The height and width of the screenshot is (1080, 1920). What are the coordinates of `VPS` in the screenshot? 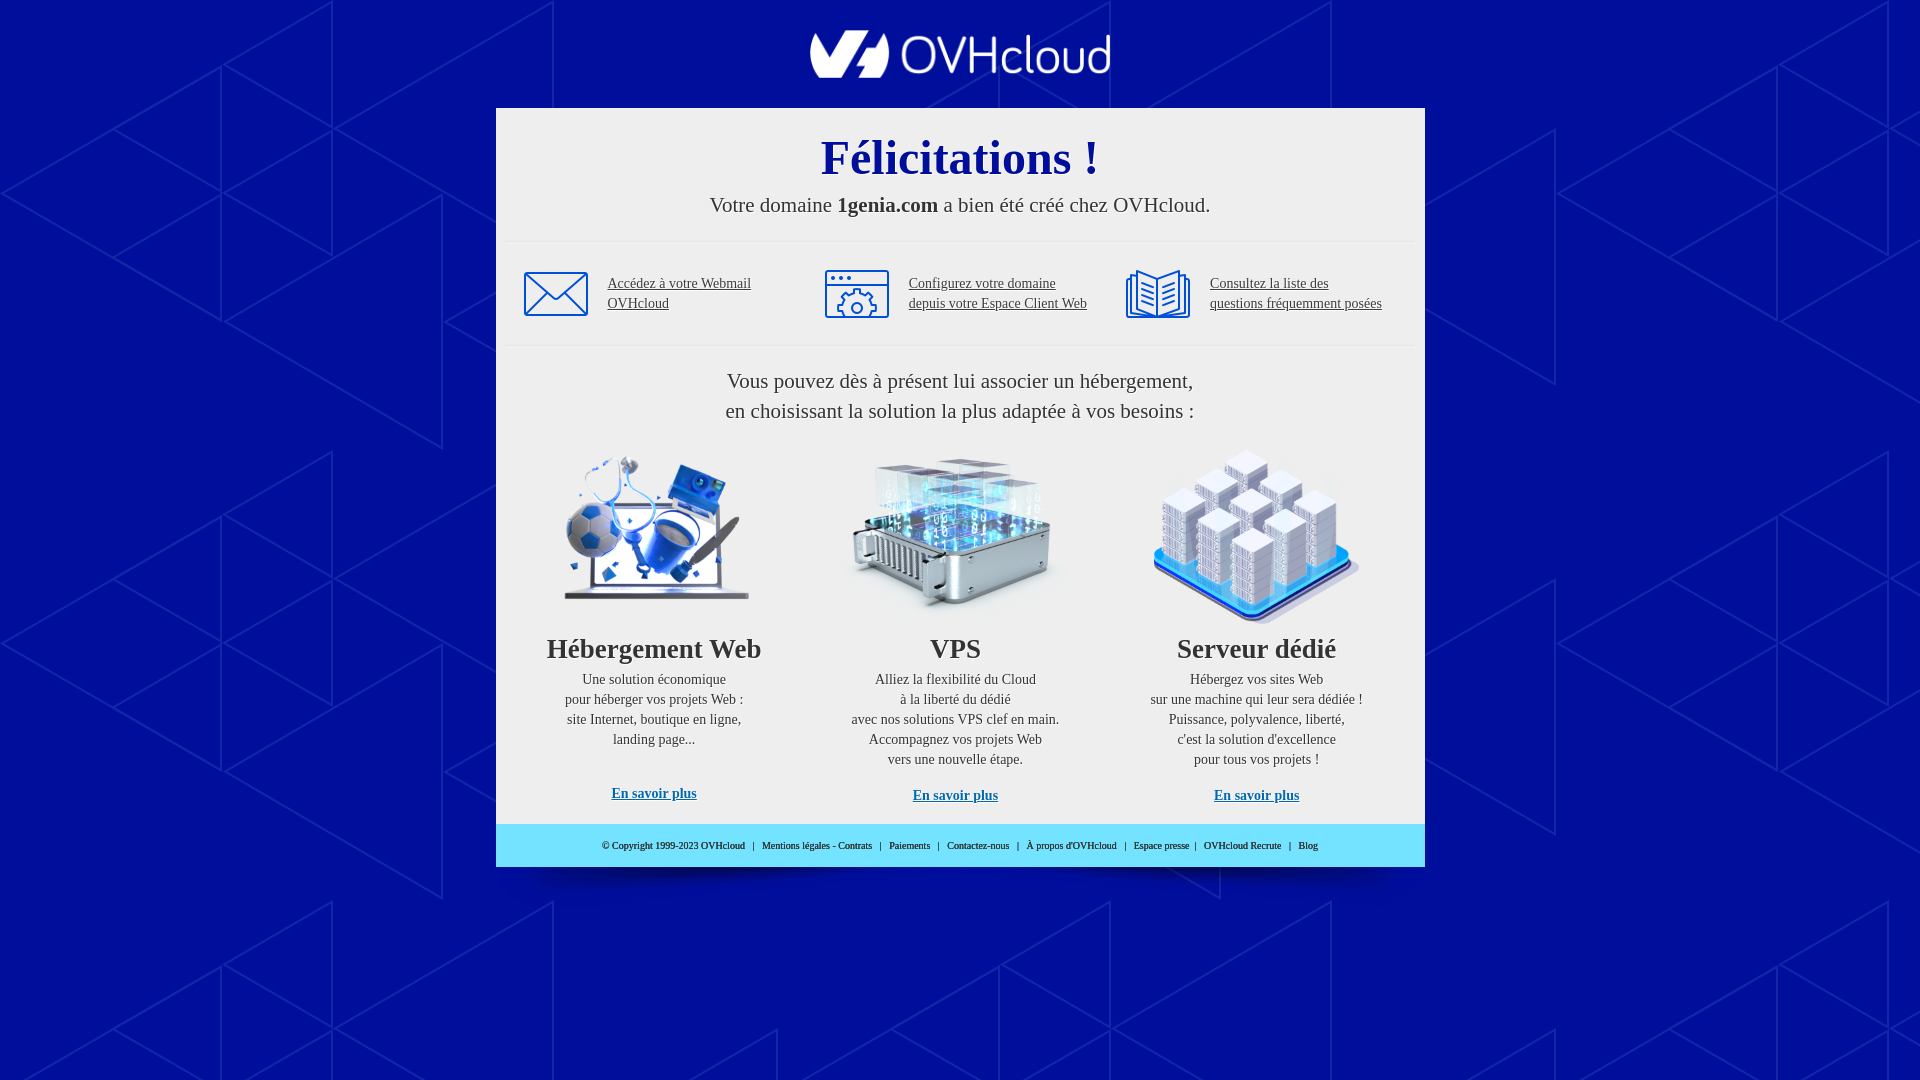 It's located at (956, 620).